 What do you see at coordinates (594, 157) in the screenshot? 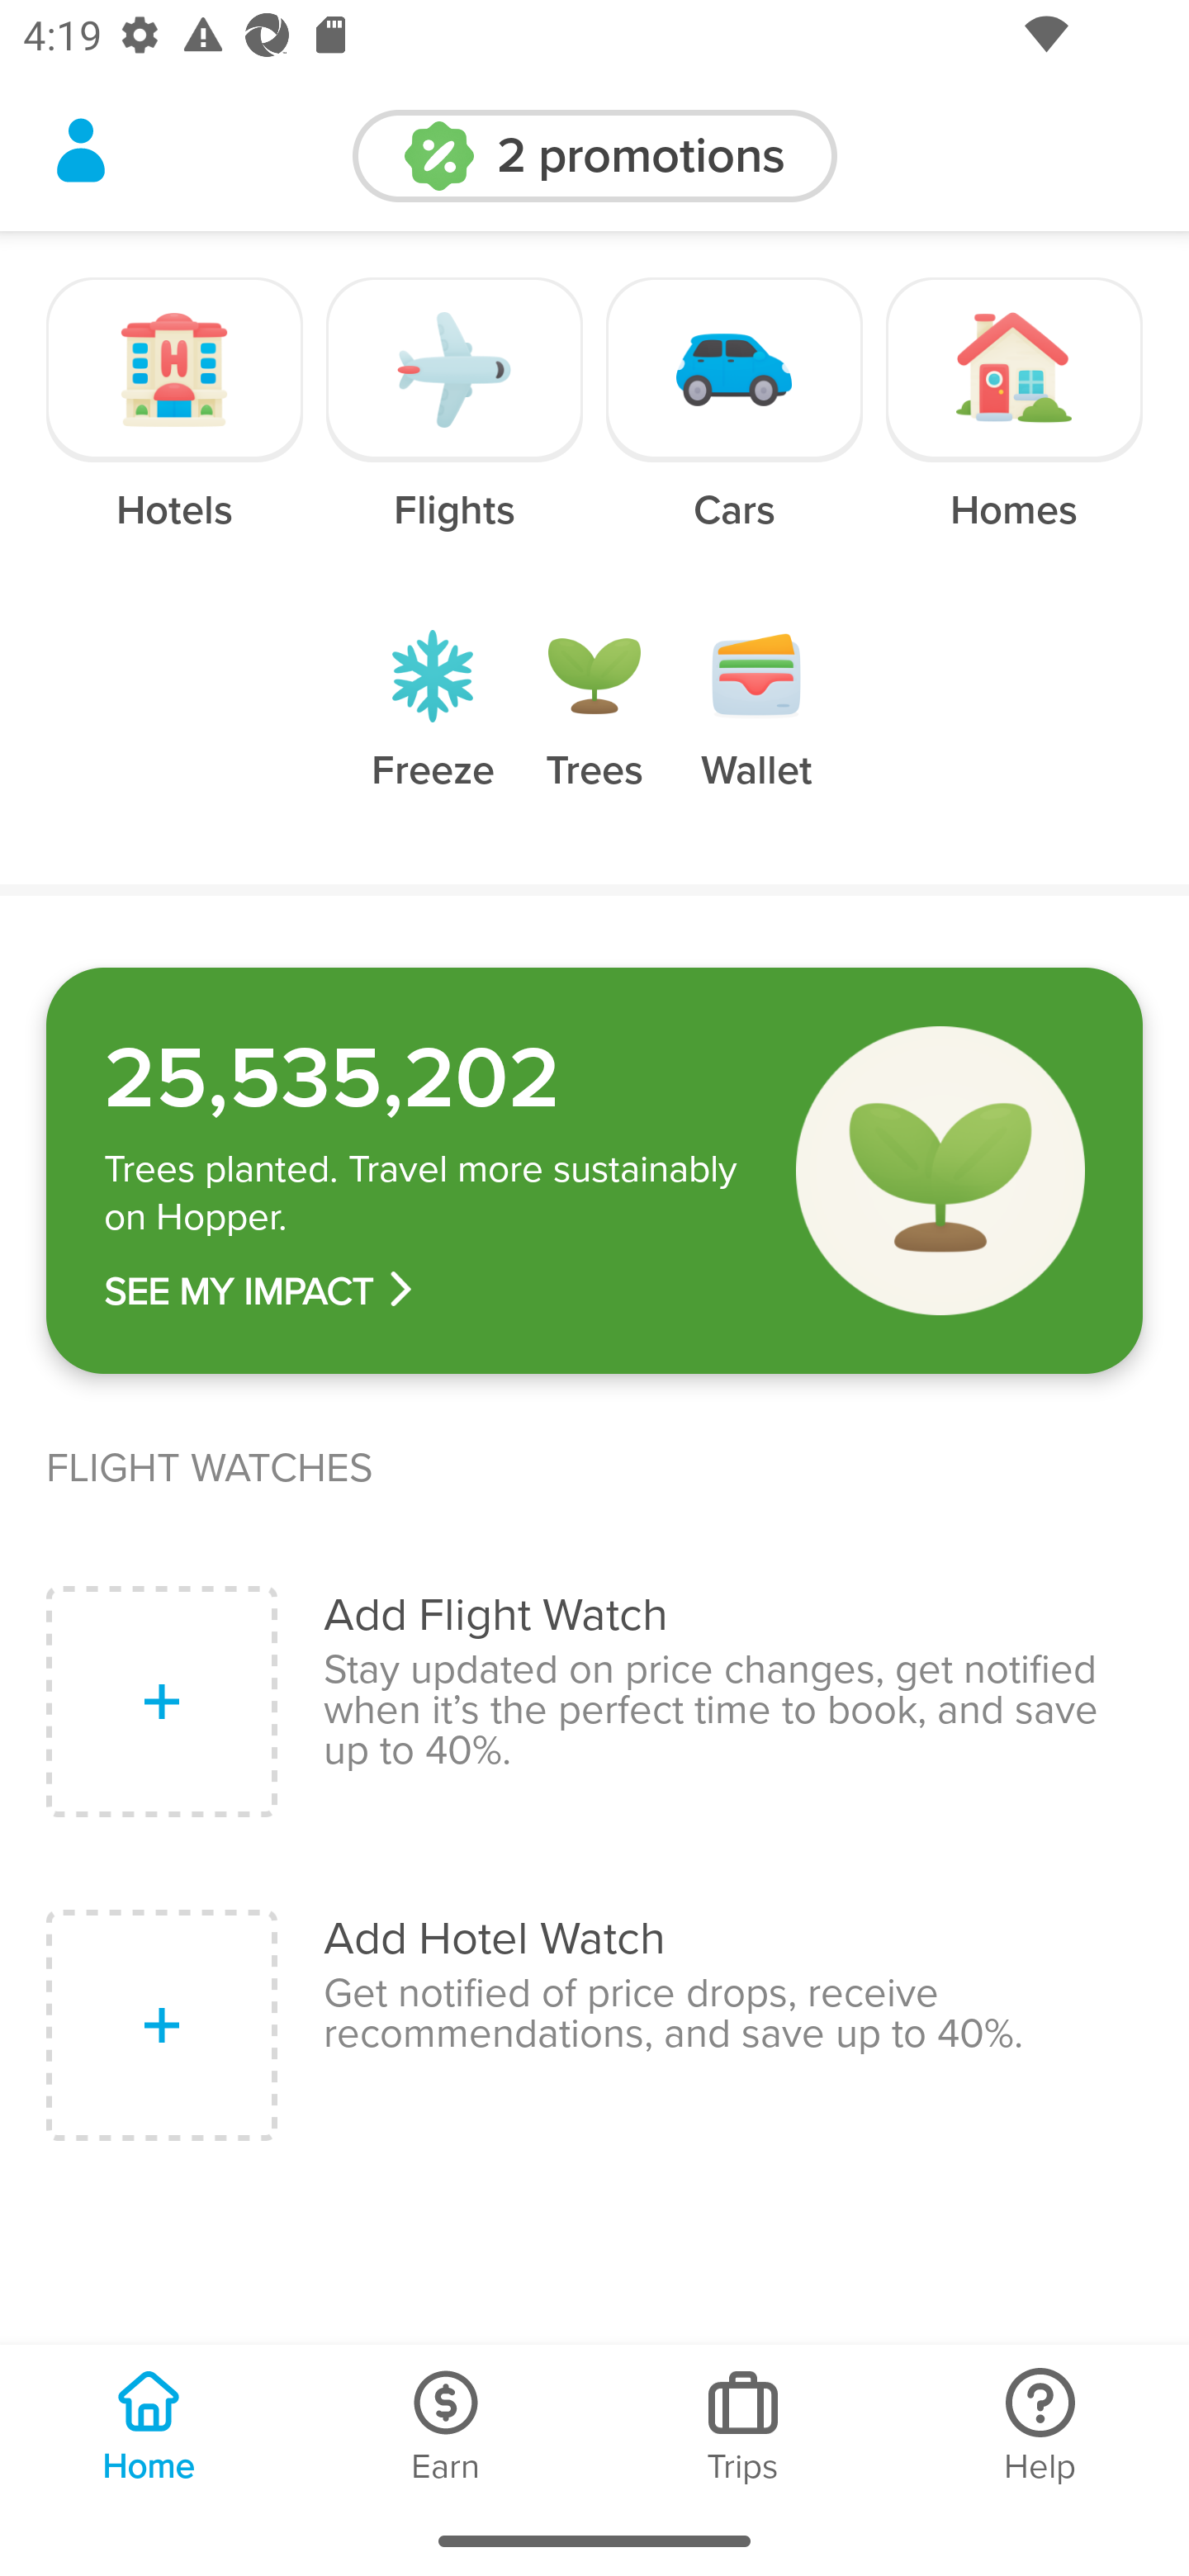
I see `‍2 promotions` at bounding box center [594, 157].